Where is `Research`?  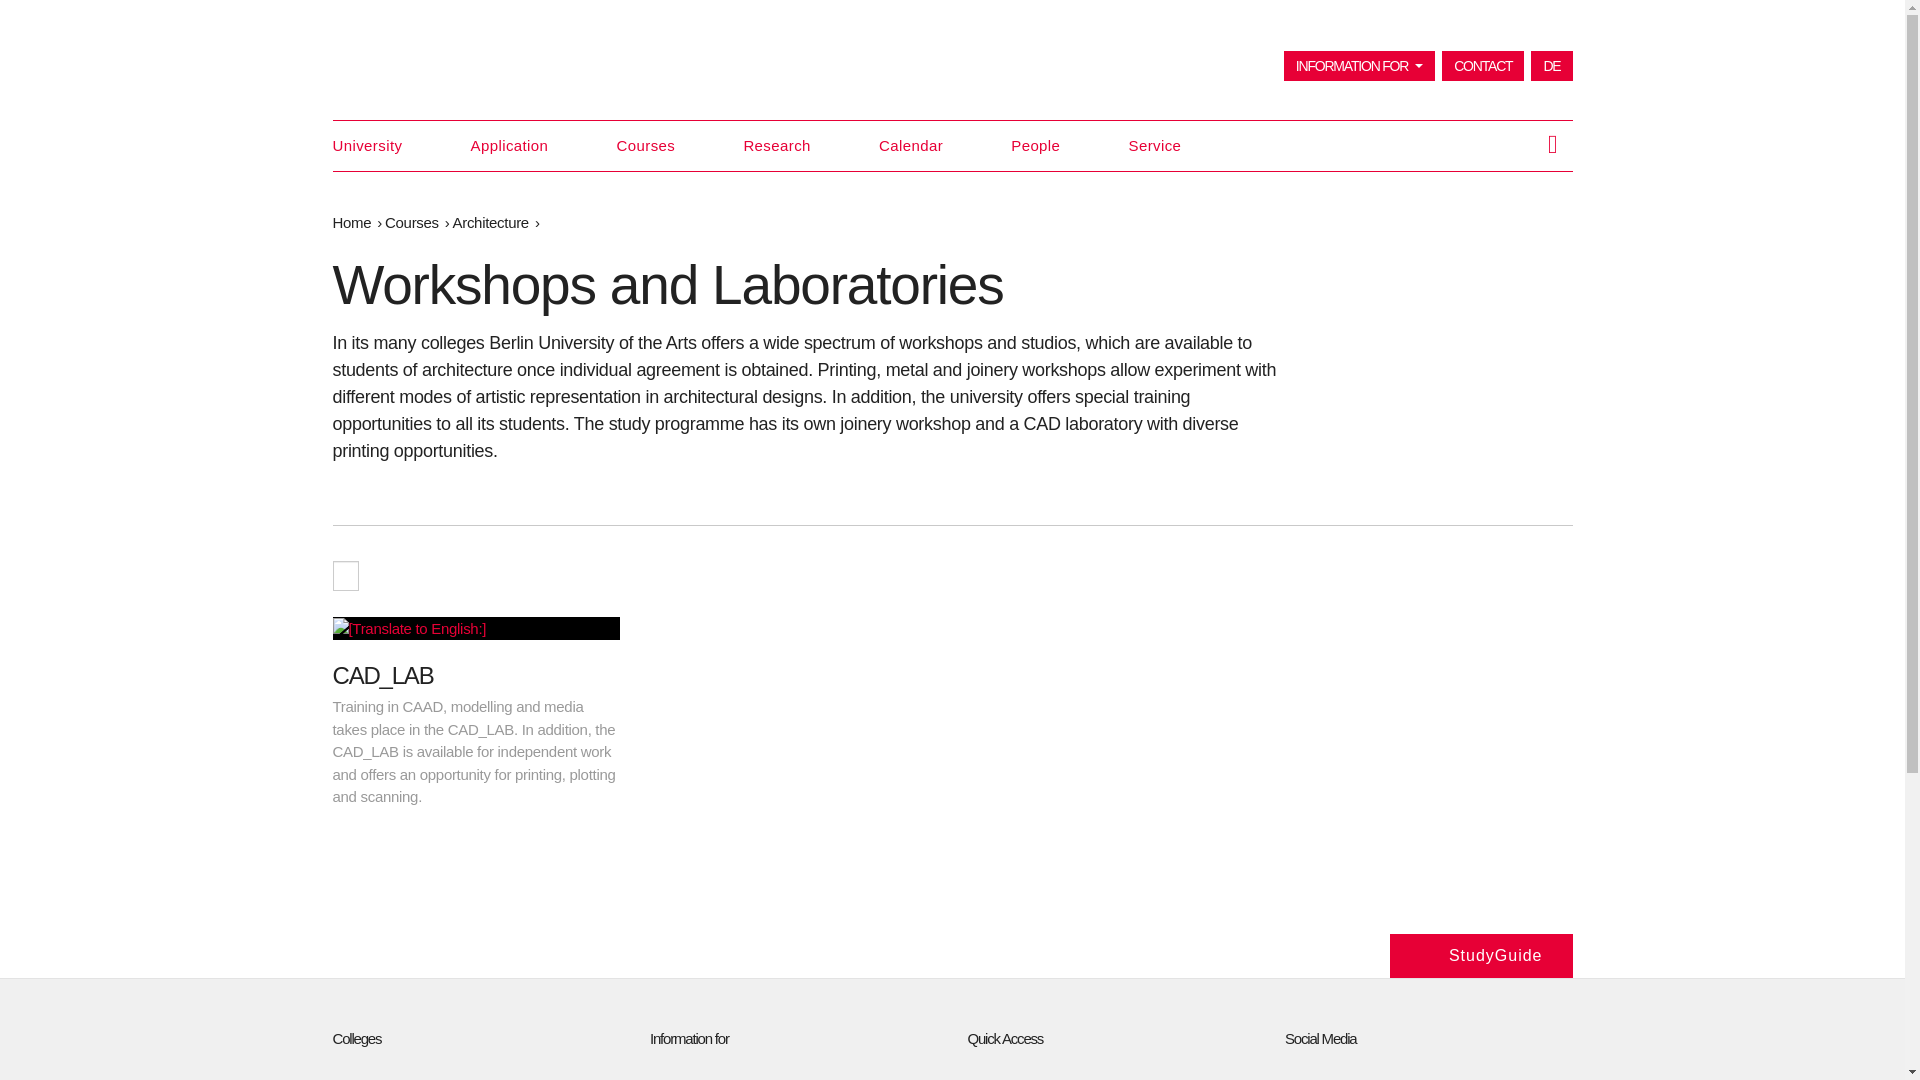
Research is located at coordinates (776, 145).